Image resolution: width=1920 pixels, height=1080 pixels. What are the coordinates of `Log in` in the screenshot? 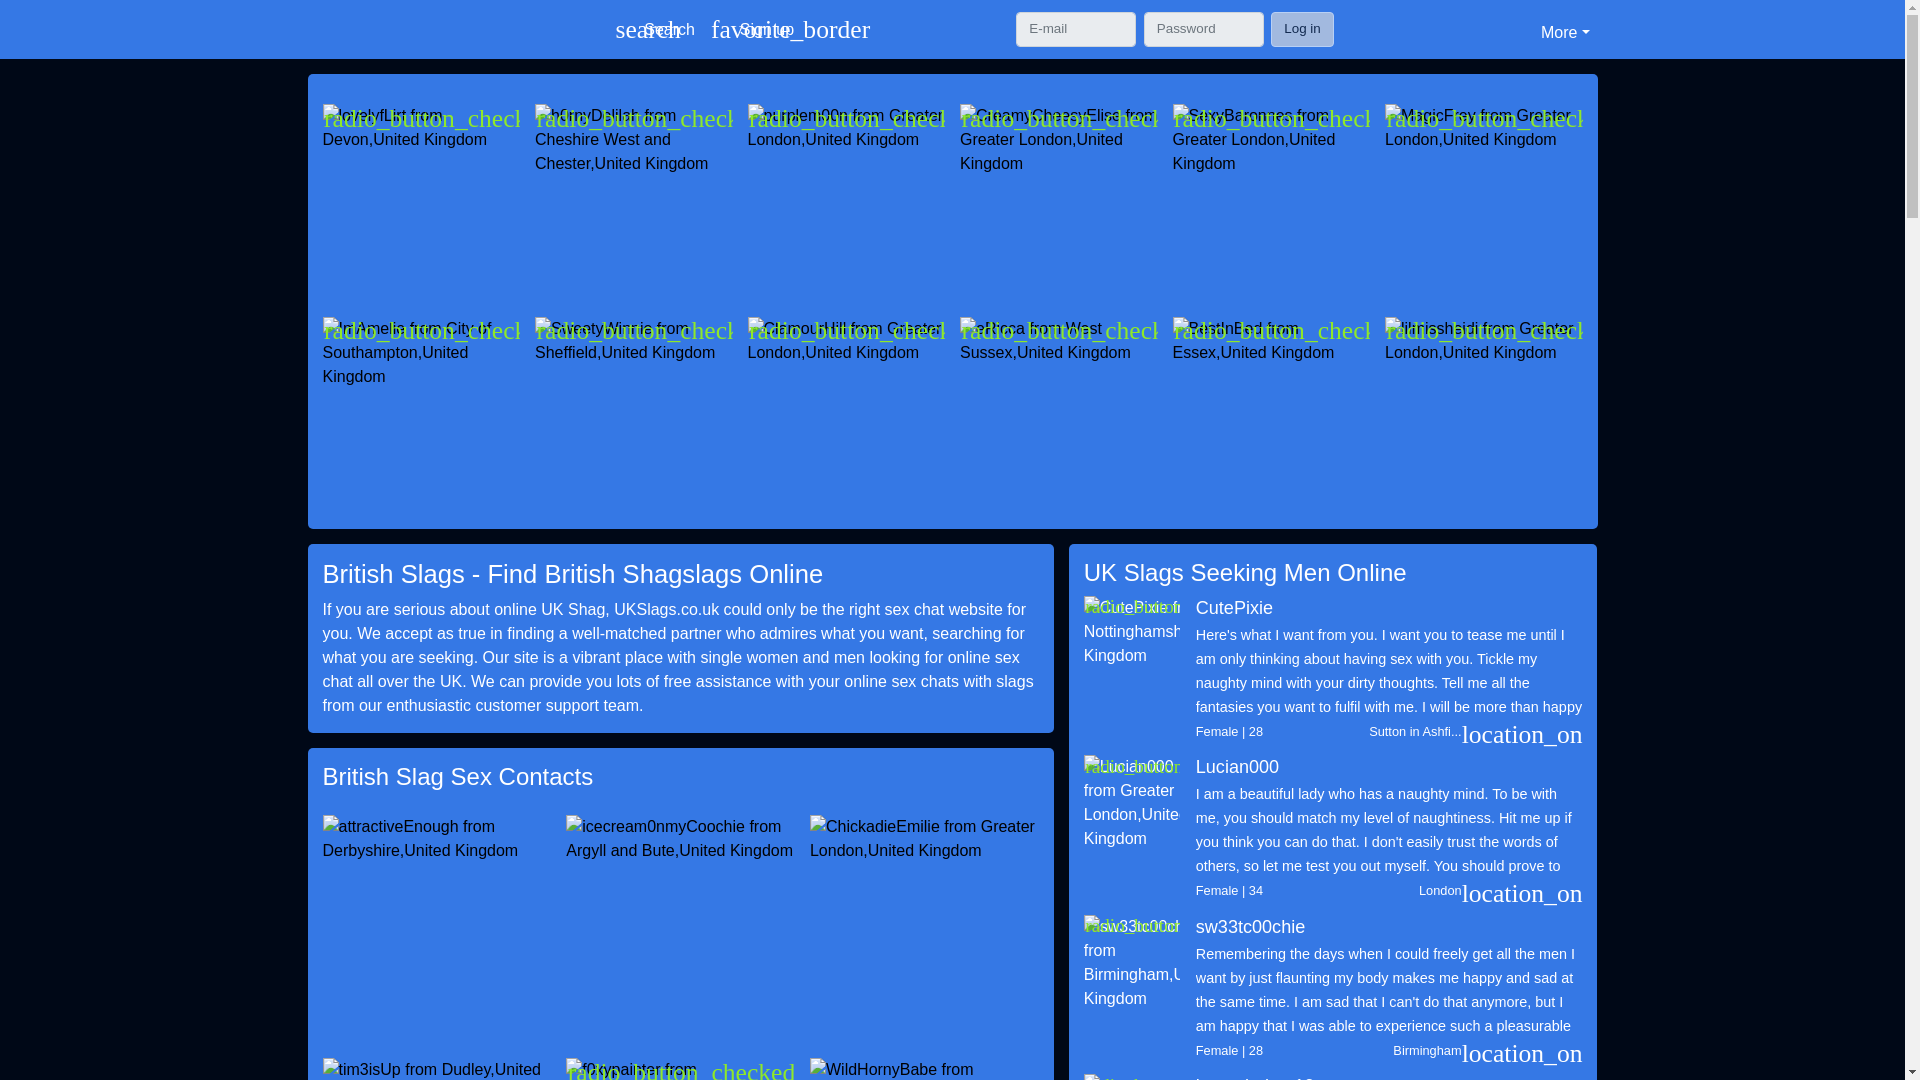 It's located at (655, 30).